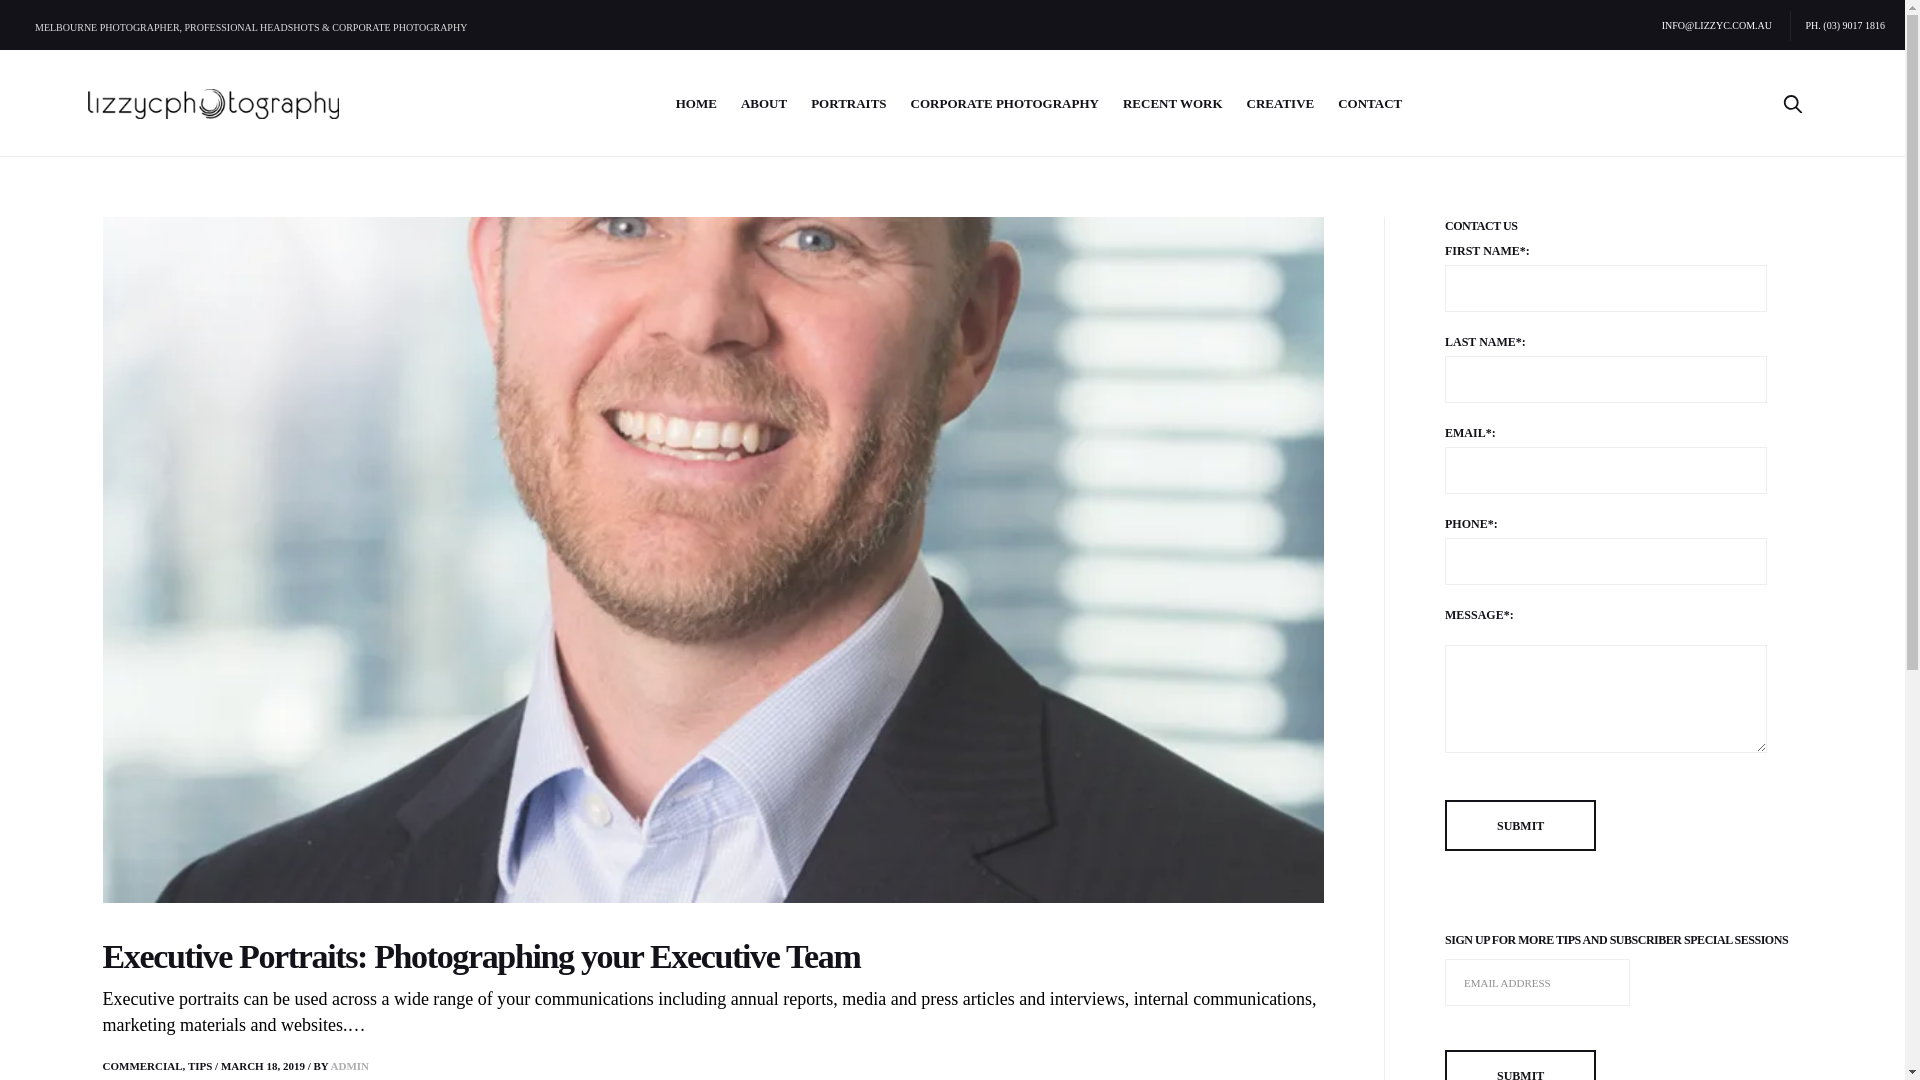 The width and height of the screenshot is (1920, 1080). What do you see at coordinates (764, 104) in the screenshot?
I see `ABOUT` at bounding box center [764, 104].